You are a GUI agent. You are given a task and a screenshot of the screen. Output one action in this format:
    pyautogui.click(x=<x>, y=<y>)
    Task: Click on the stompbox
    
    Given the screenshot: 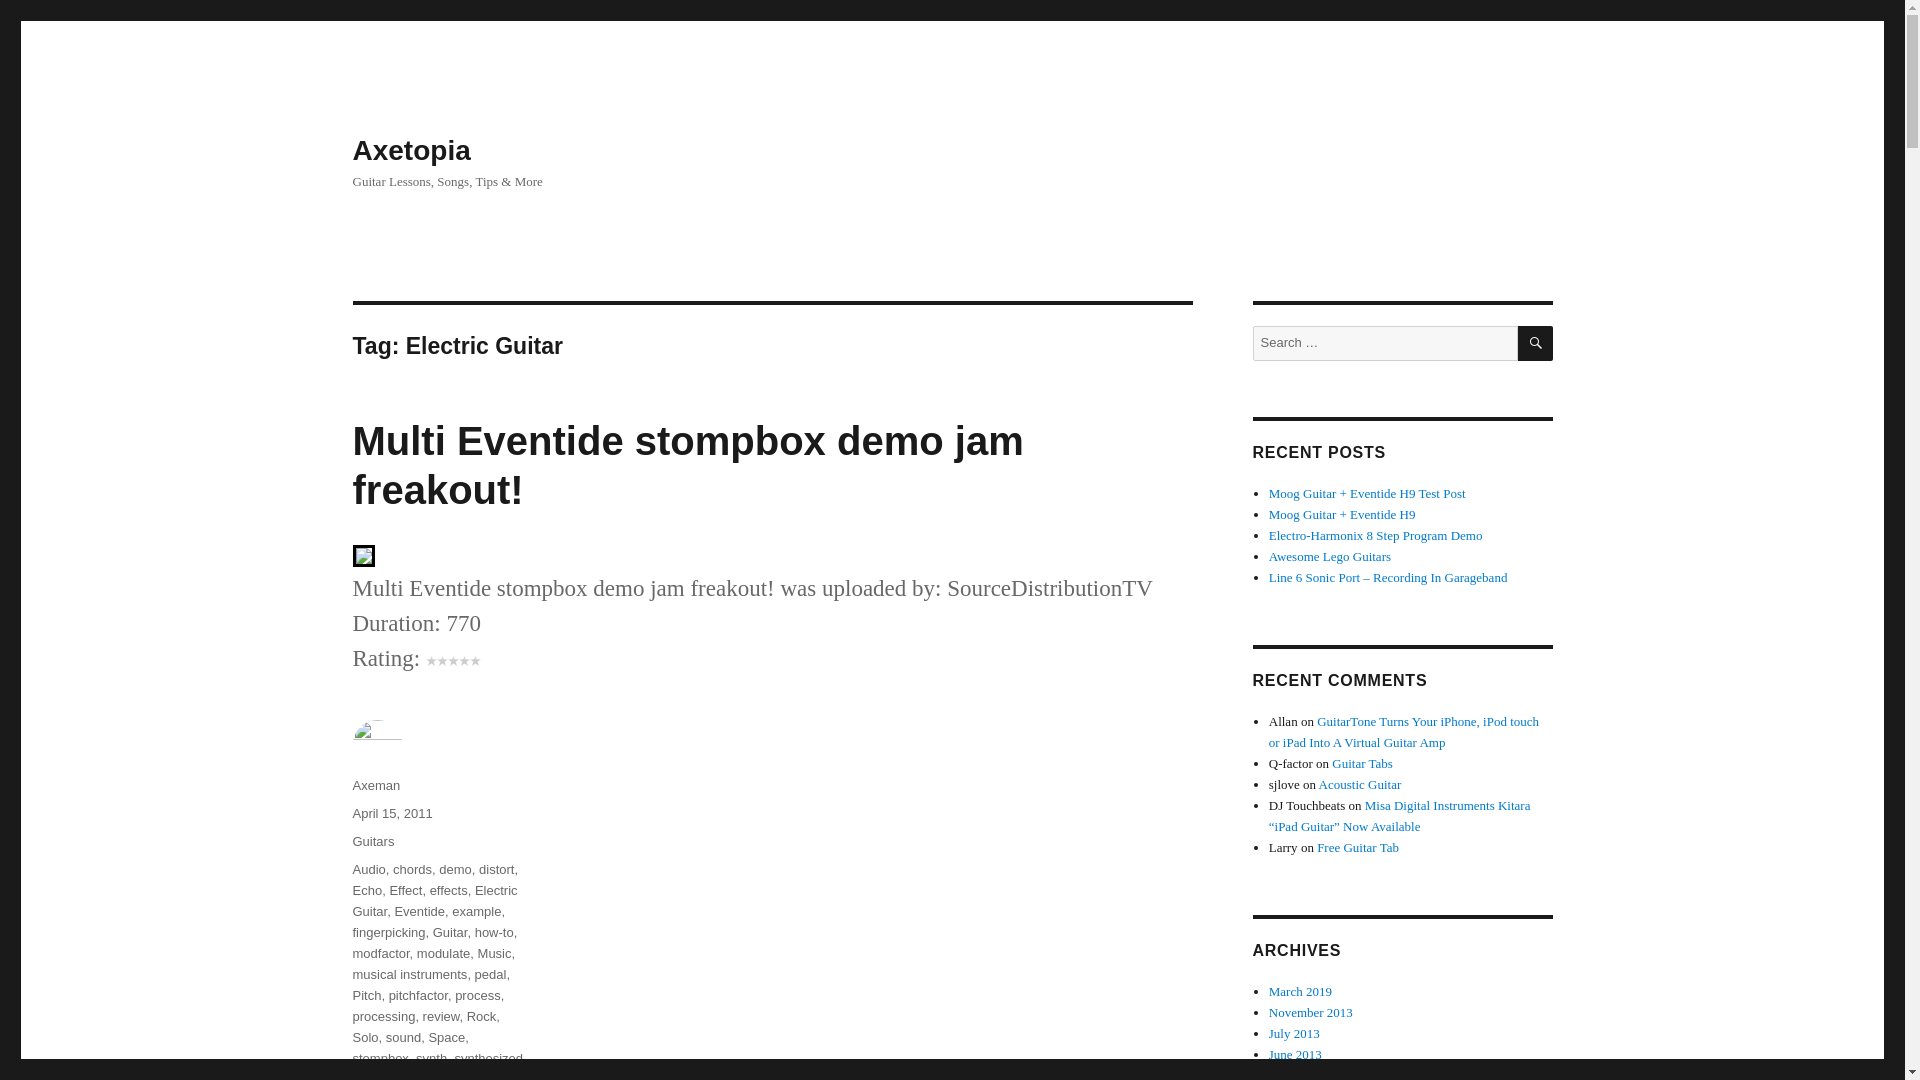 What is the action you would take?
    pyautogui.click(x=379, y=1058)
    